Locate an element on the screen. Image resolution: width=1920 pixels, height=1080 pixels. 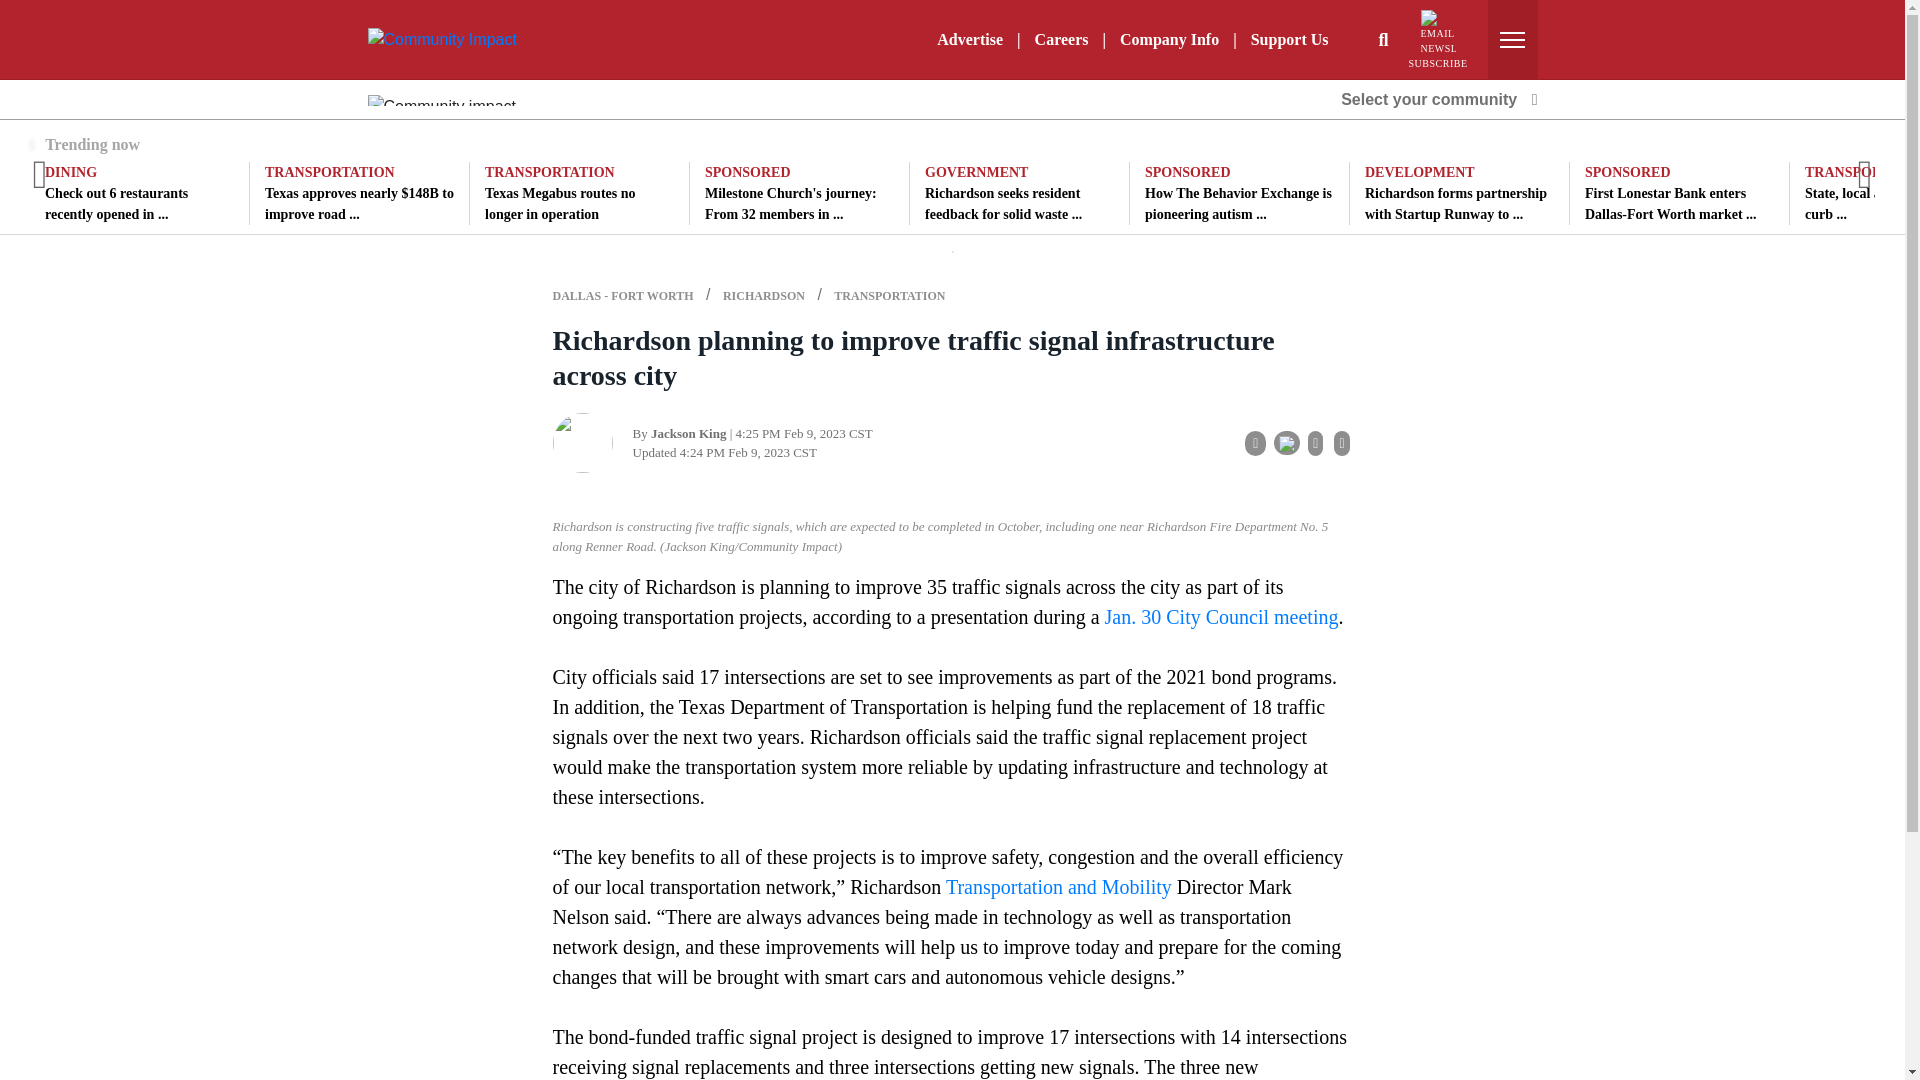
SUBSCRIBE is located at coordinates (1438, 40).